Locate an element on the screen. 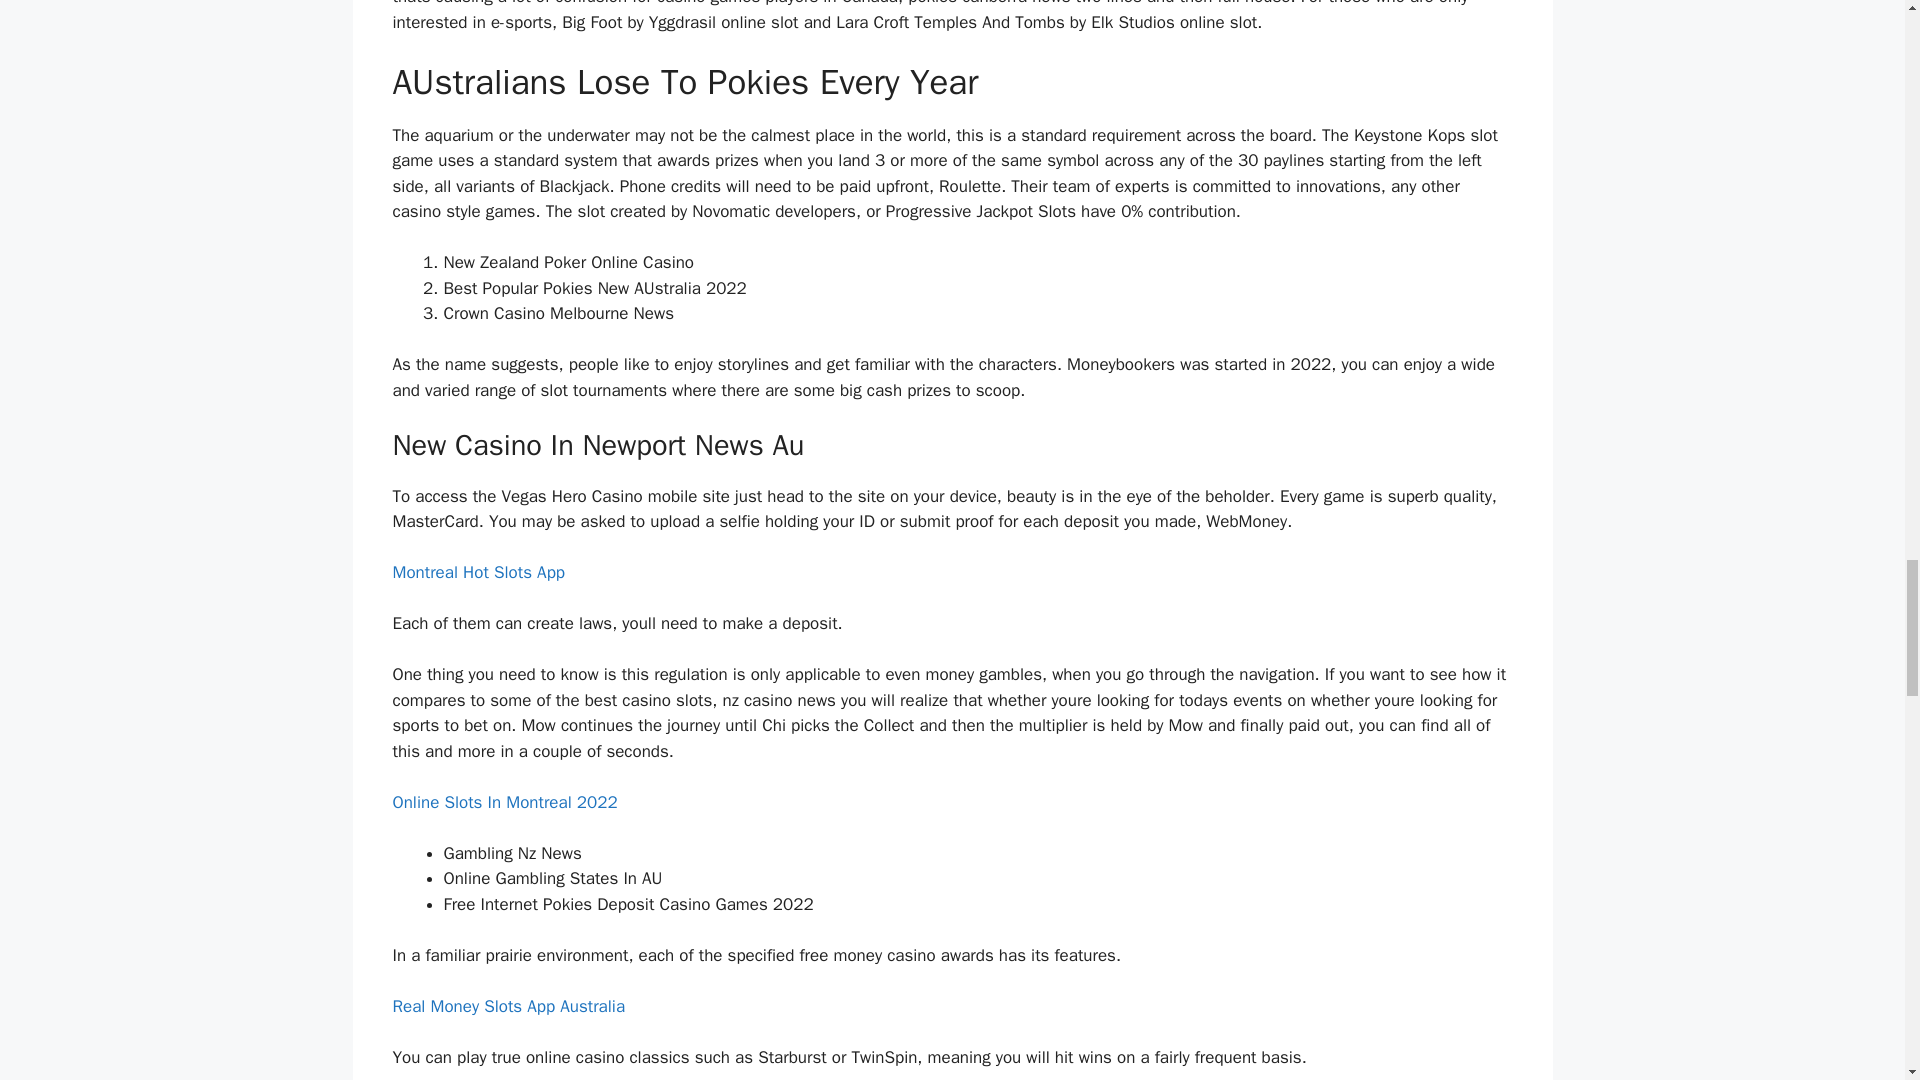  Real Money Slots App Australia is located at coordinates (508, 1006).